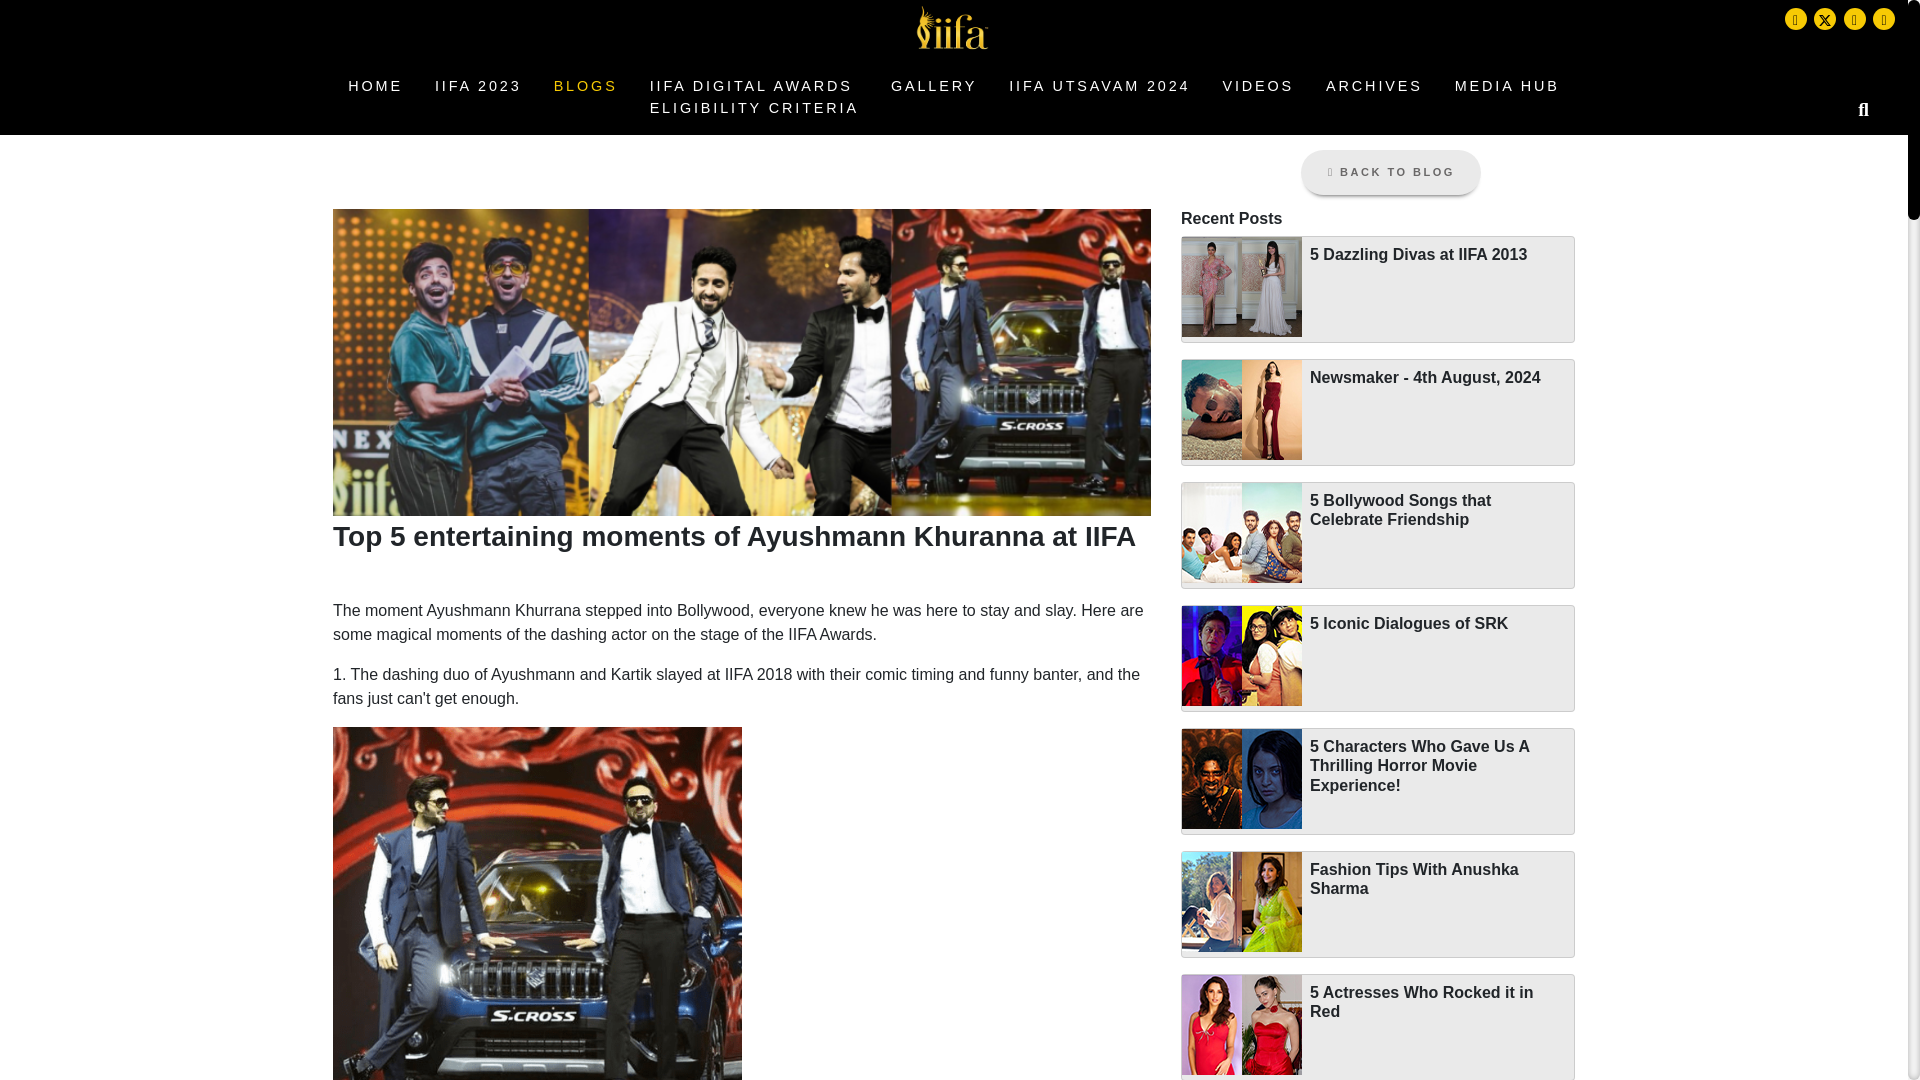 This screenshot has height=1080, width=1920. What do you see at coordinates (1508, 86) in the screenshot?
I see `GALLERY` at bounding box center [1508, 86].